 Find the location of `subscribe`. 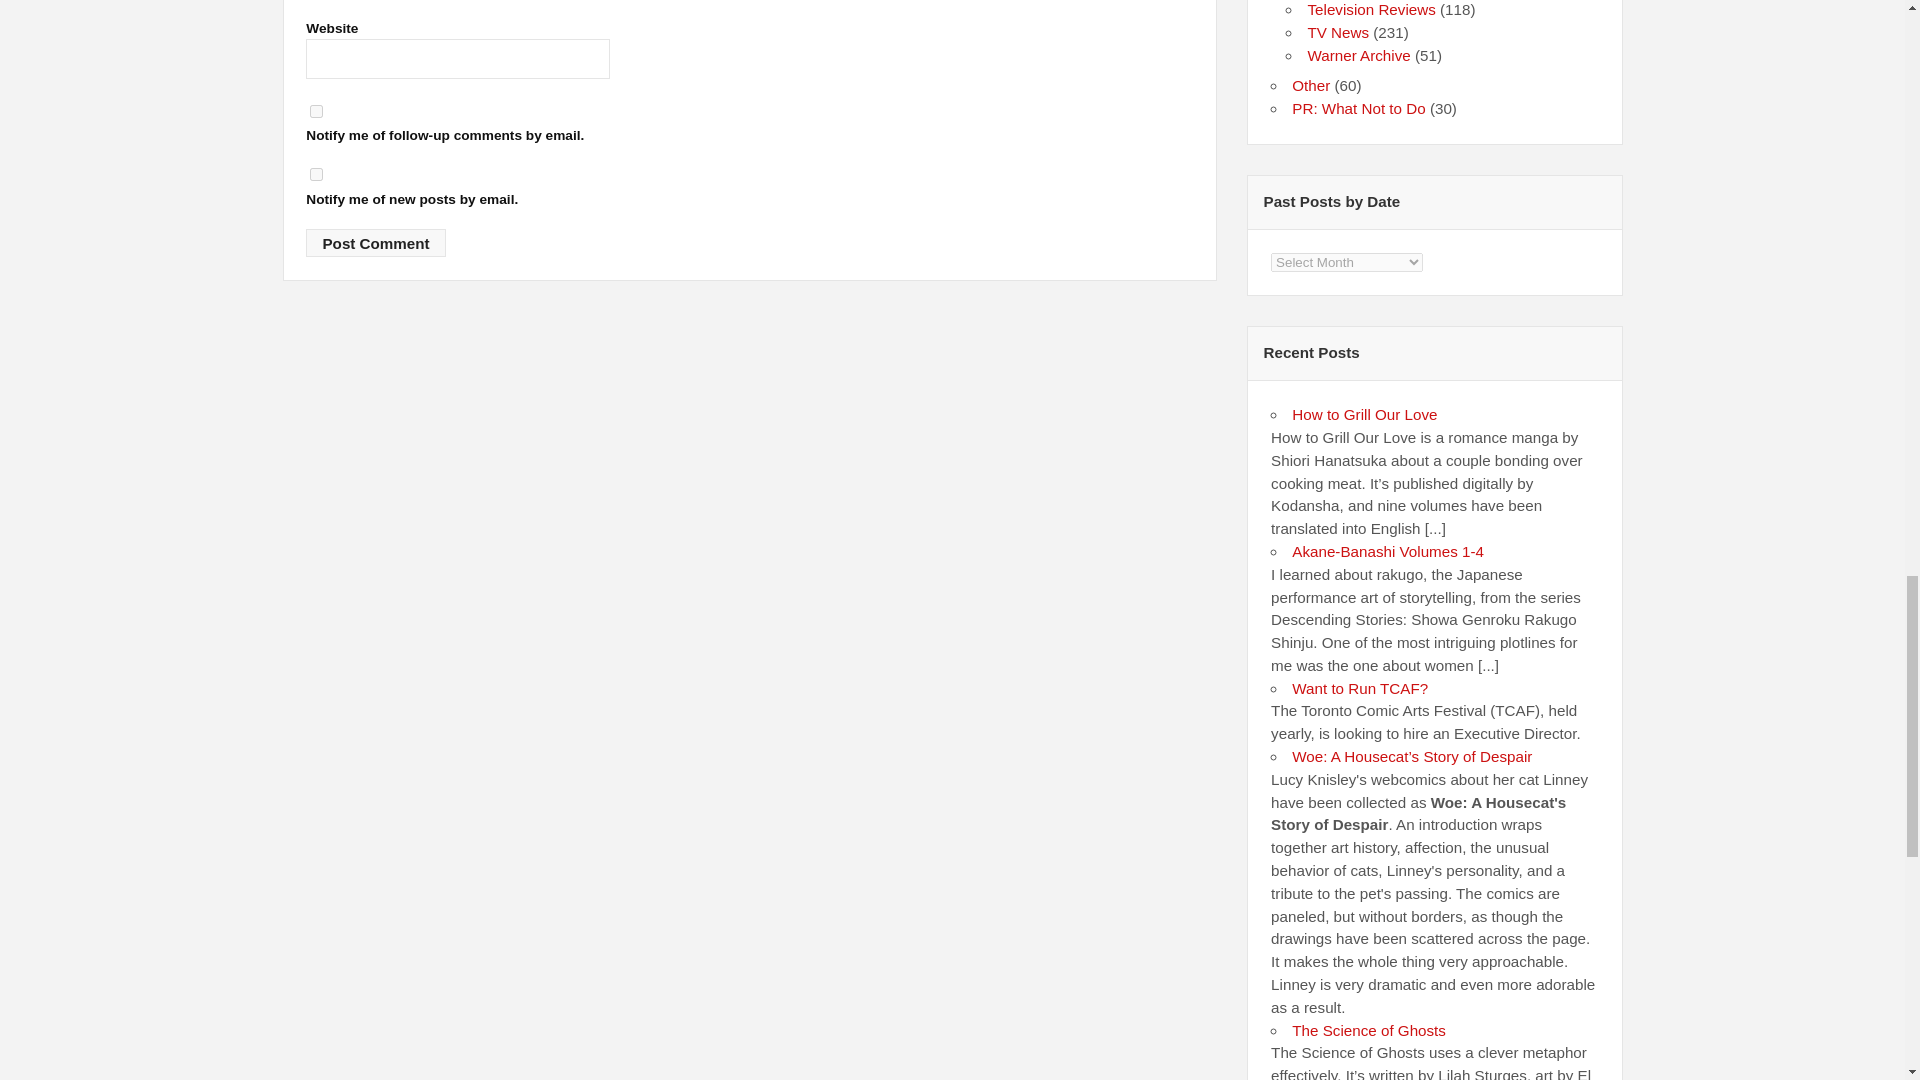

subscribe is located at coordinates (316, 174).